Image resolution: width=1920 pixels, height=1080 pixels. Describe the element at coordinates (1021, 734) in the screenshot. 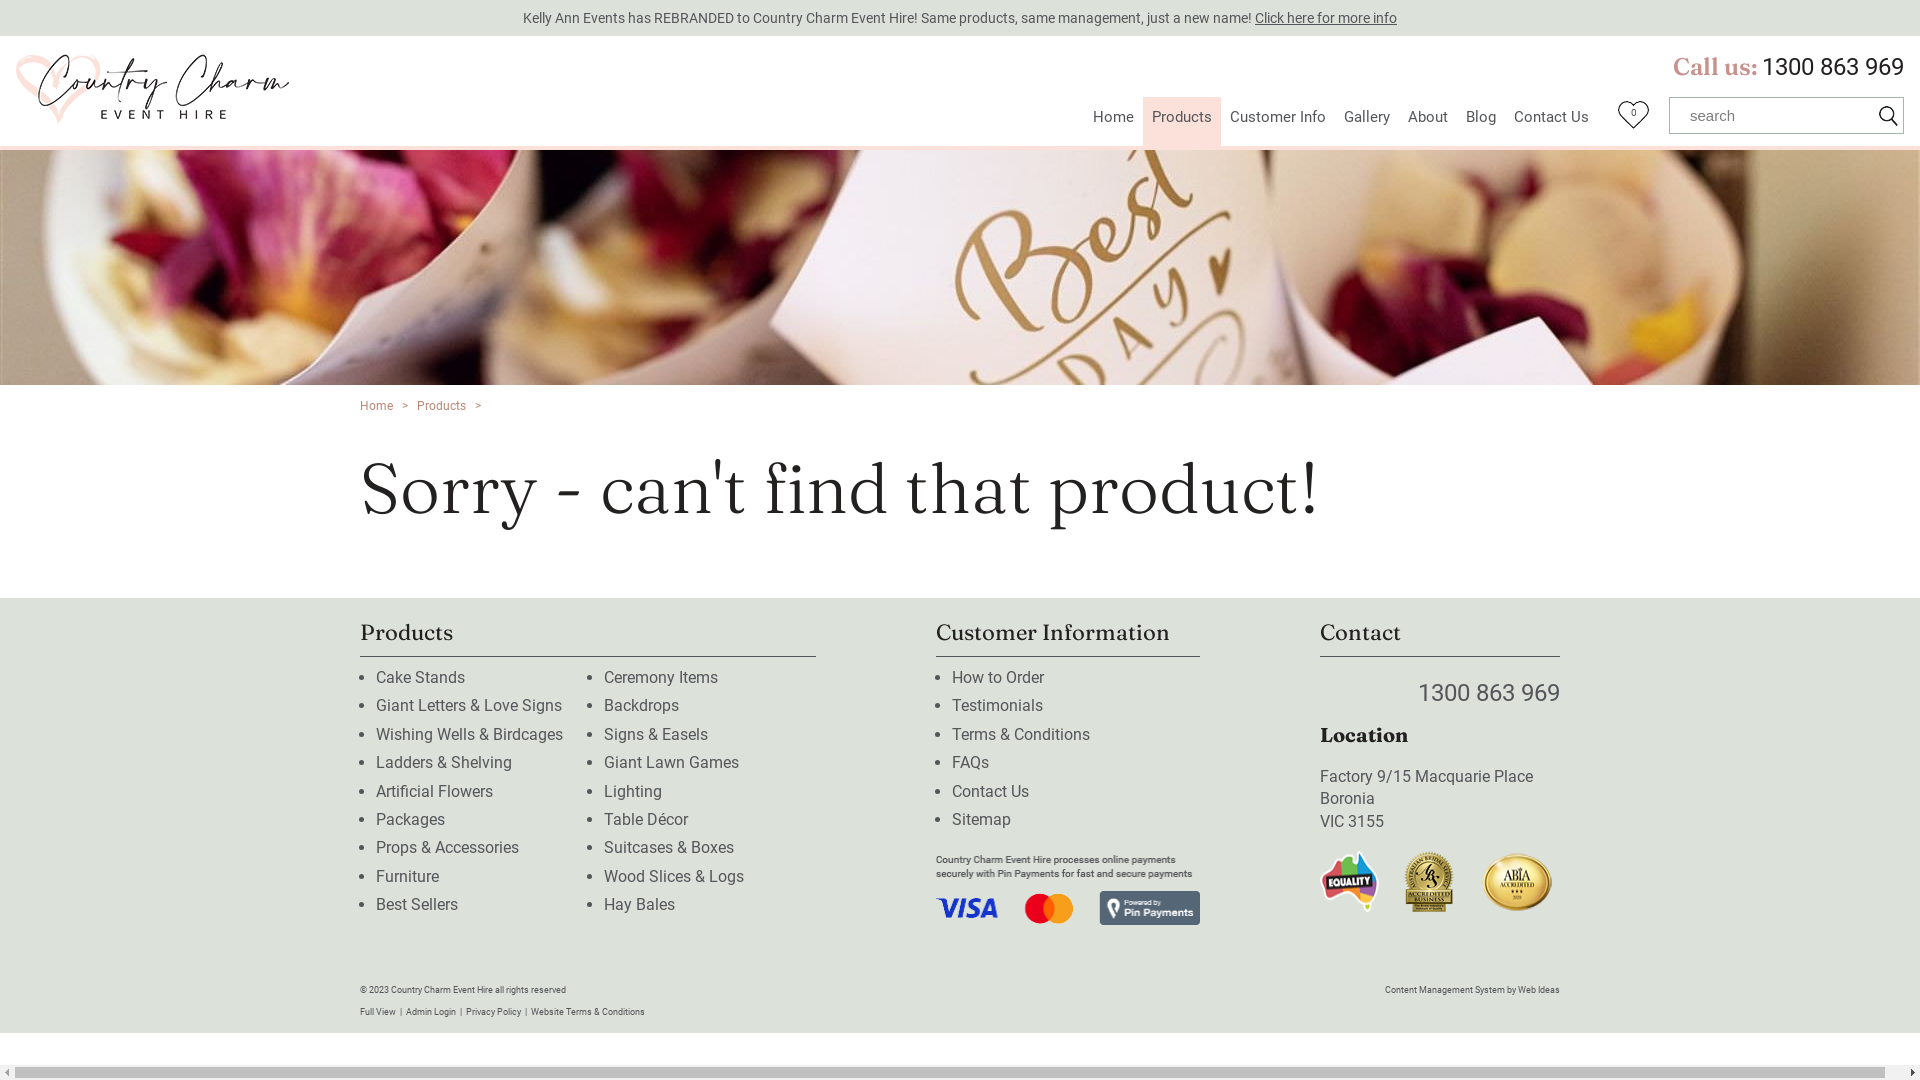

I see `Terms & Conditions` at that location.